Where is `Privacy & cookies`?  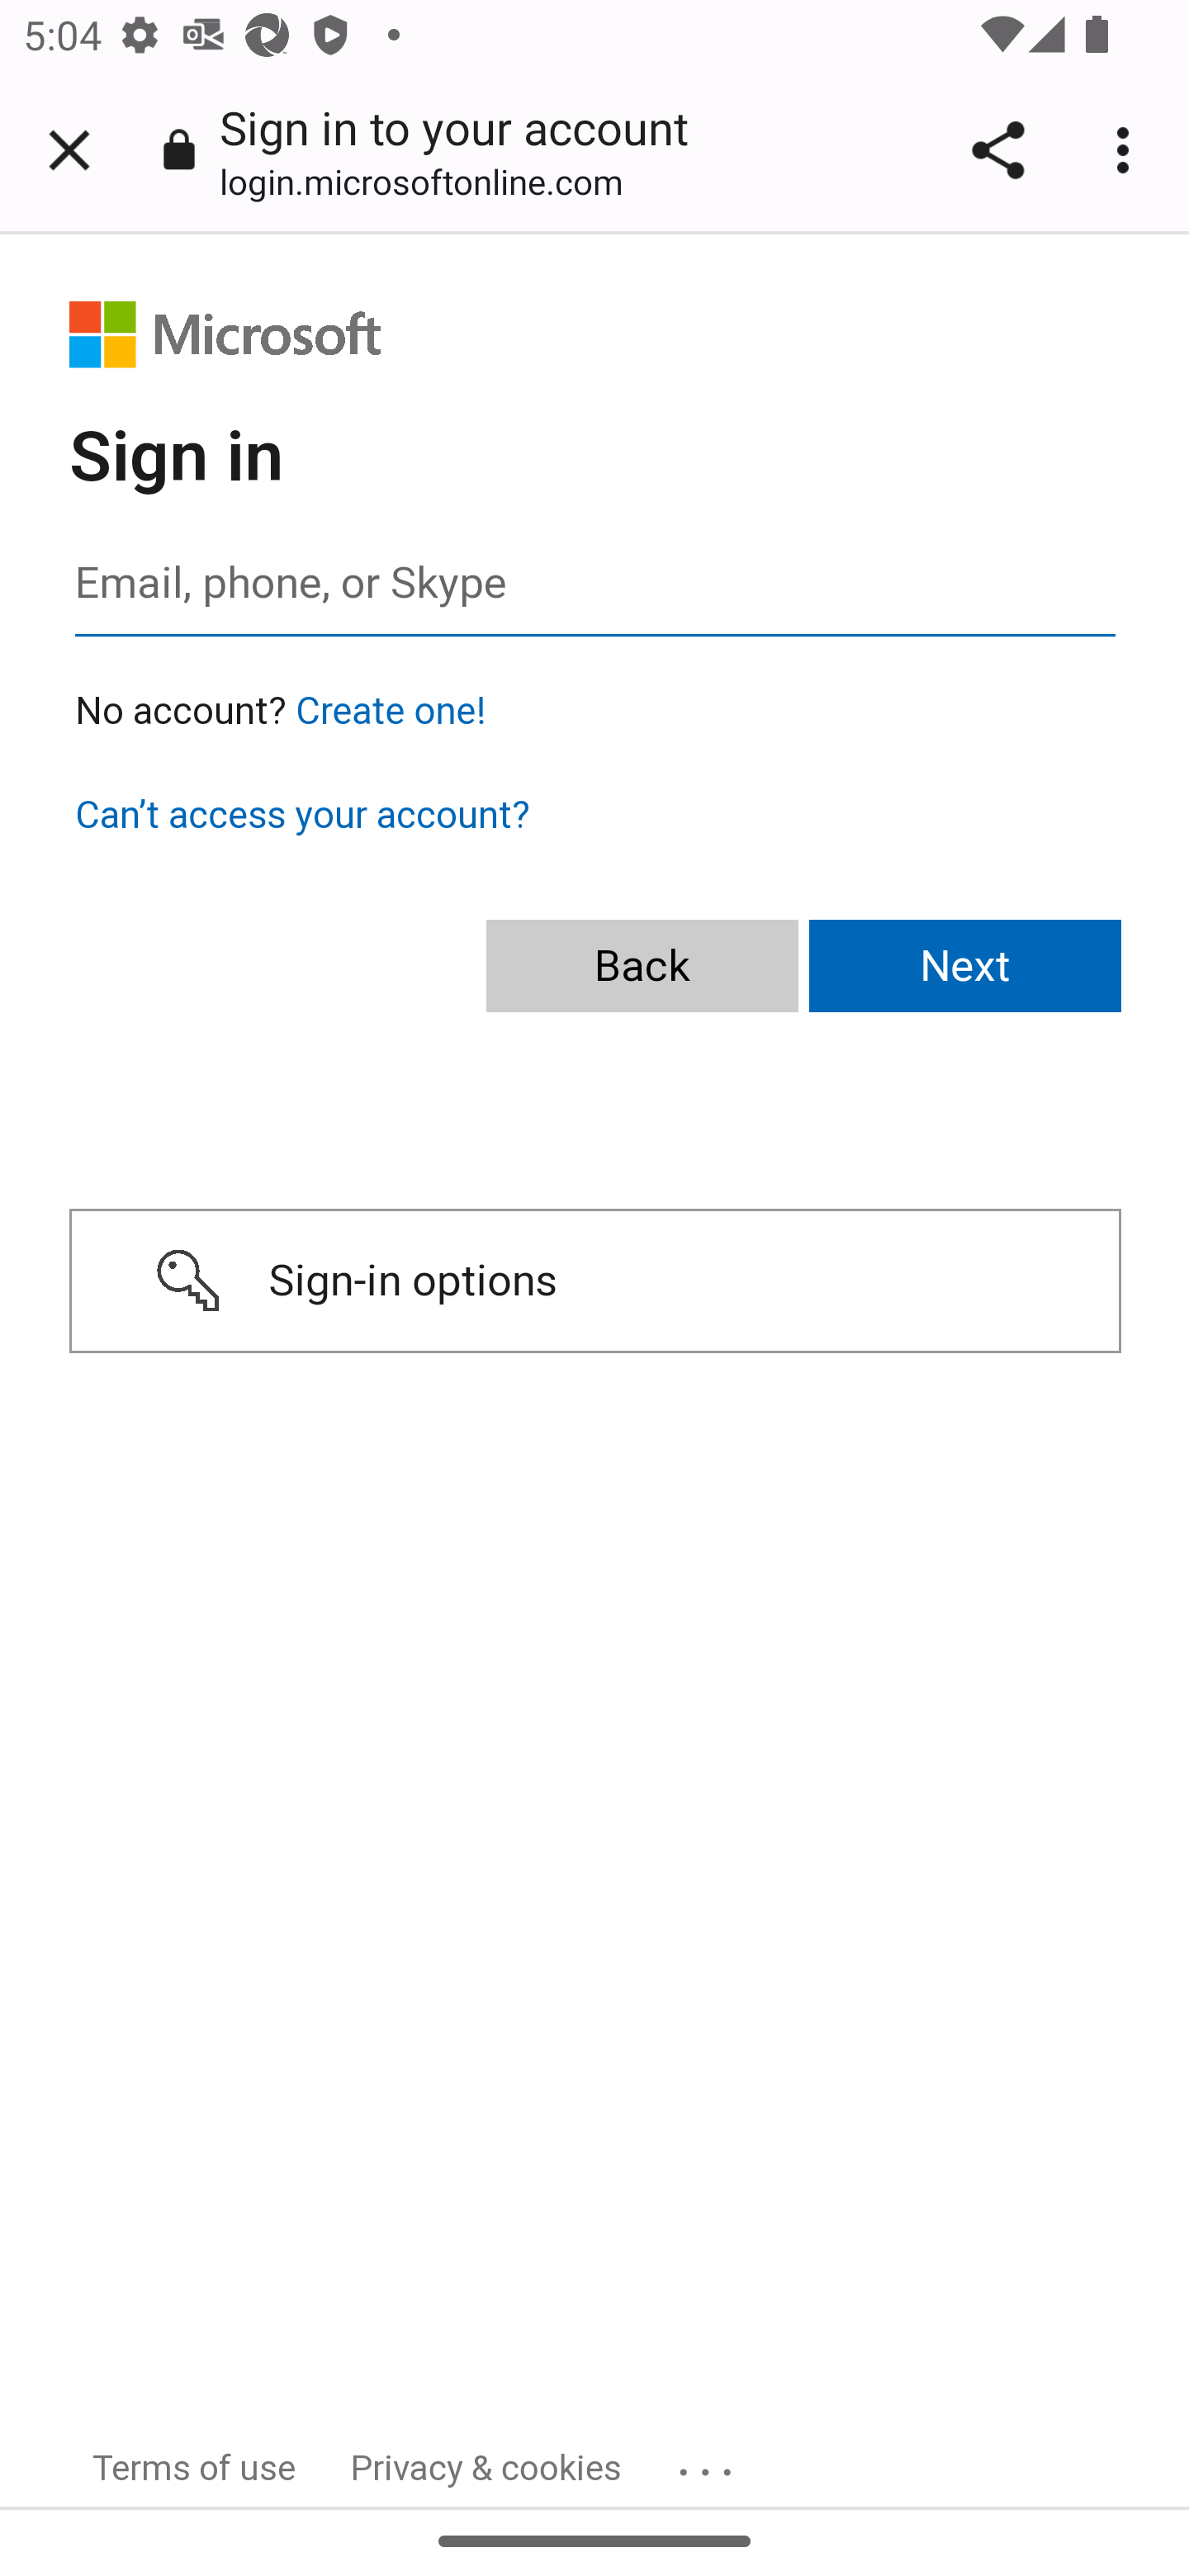 Privacy & cookies is located at coordinates (487, 2467).